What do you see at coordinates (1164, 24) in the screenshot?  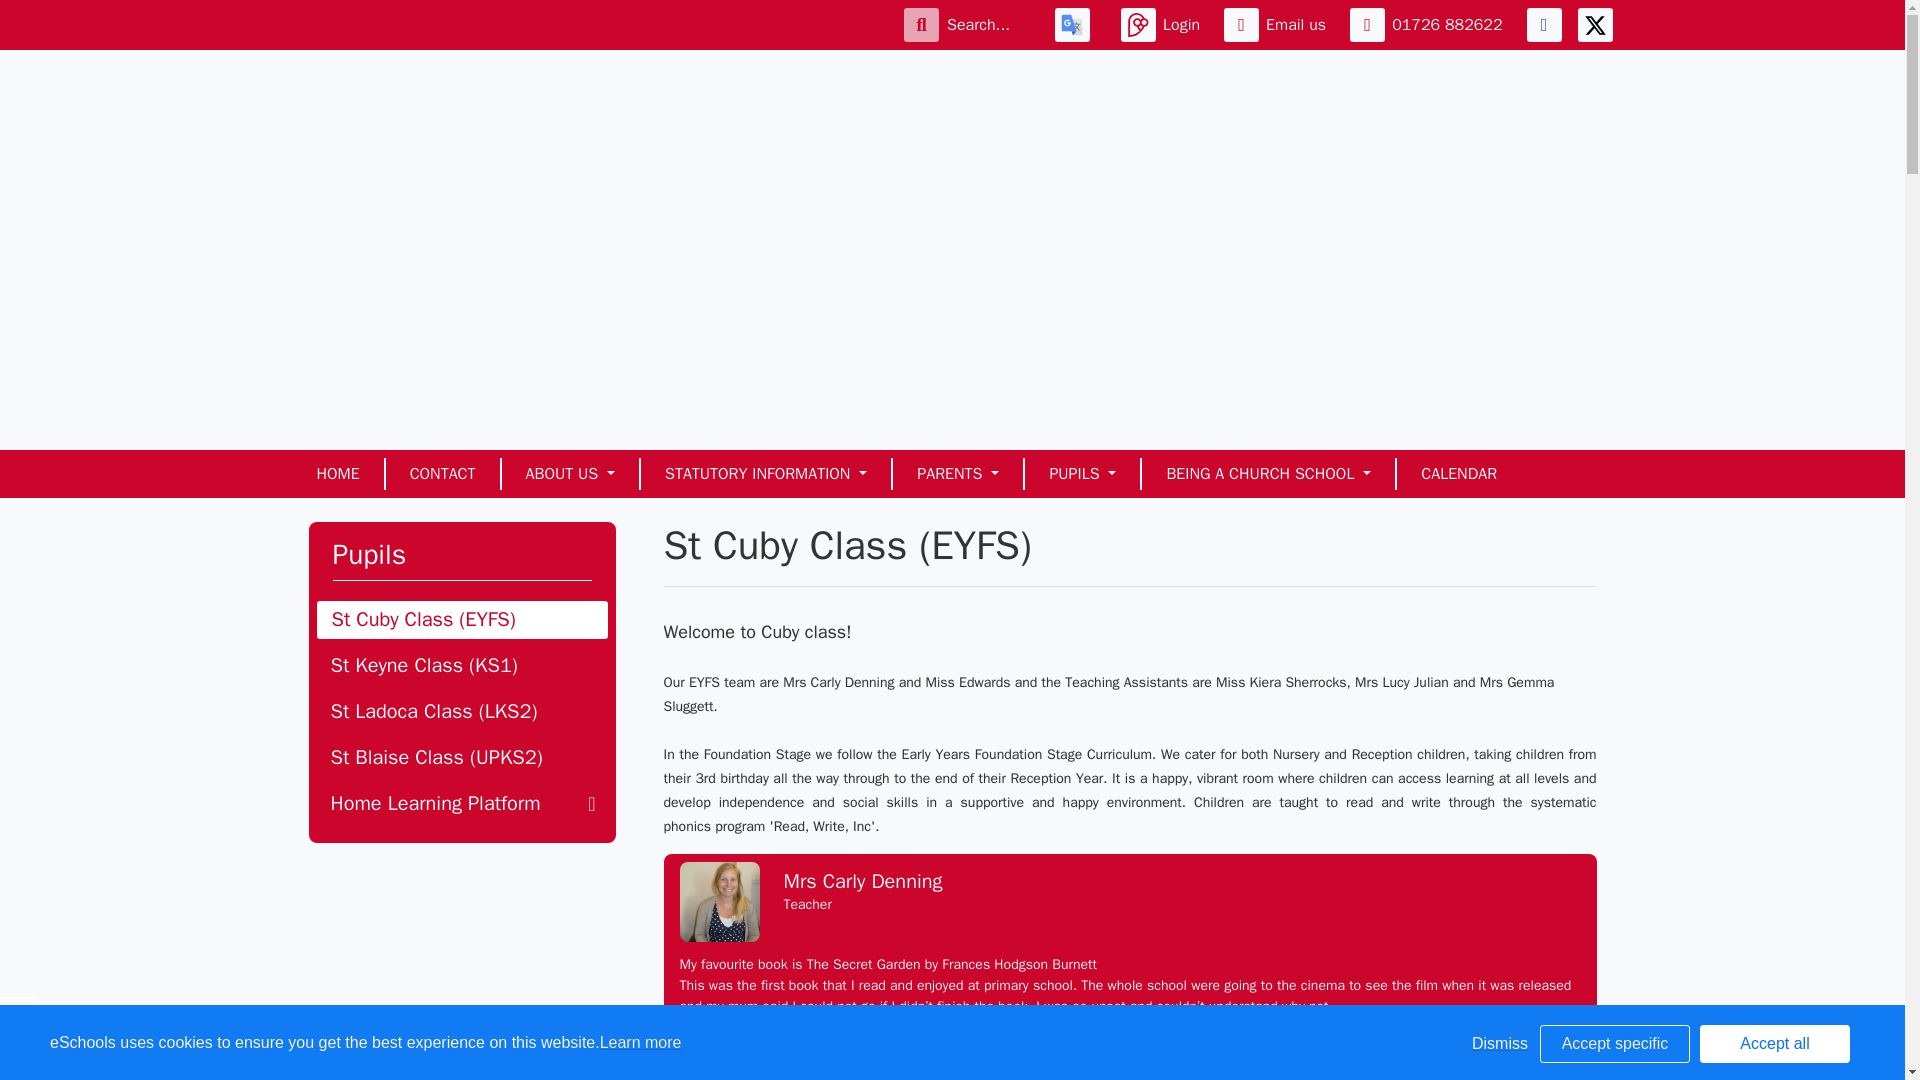 I see `Login` at bounding box center [1164, 24].